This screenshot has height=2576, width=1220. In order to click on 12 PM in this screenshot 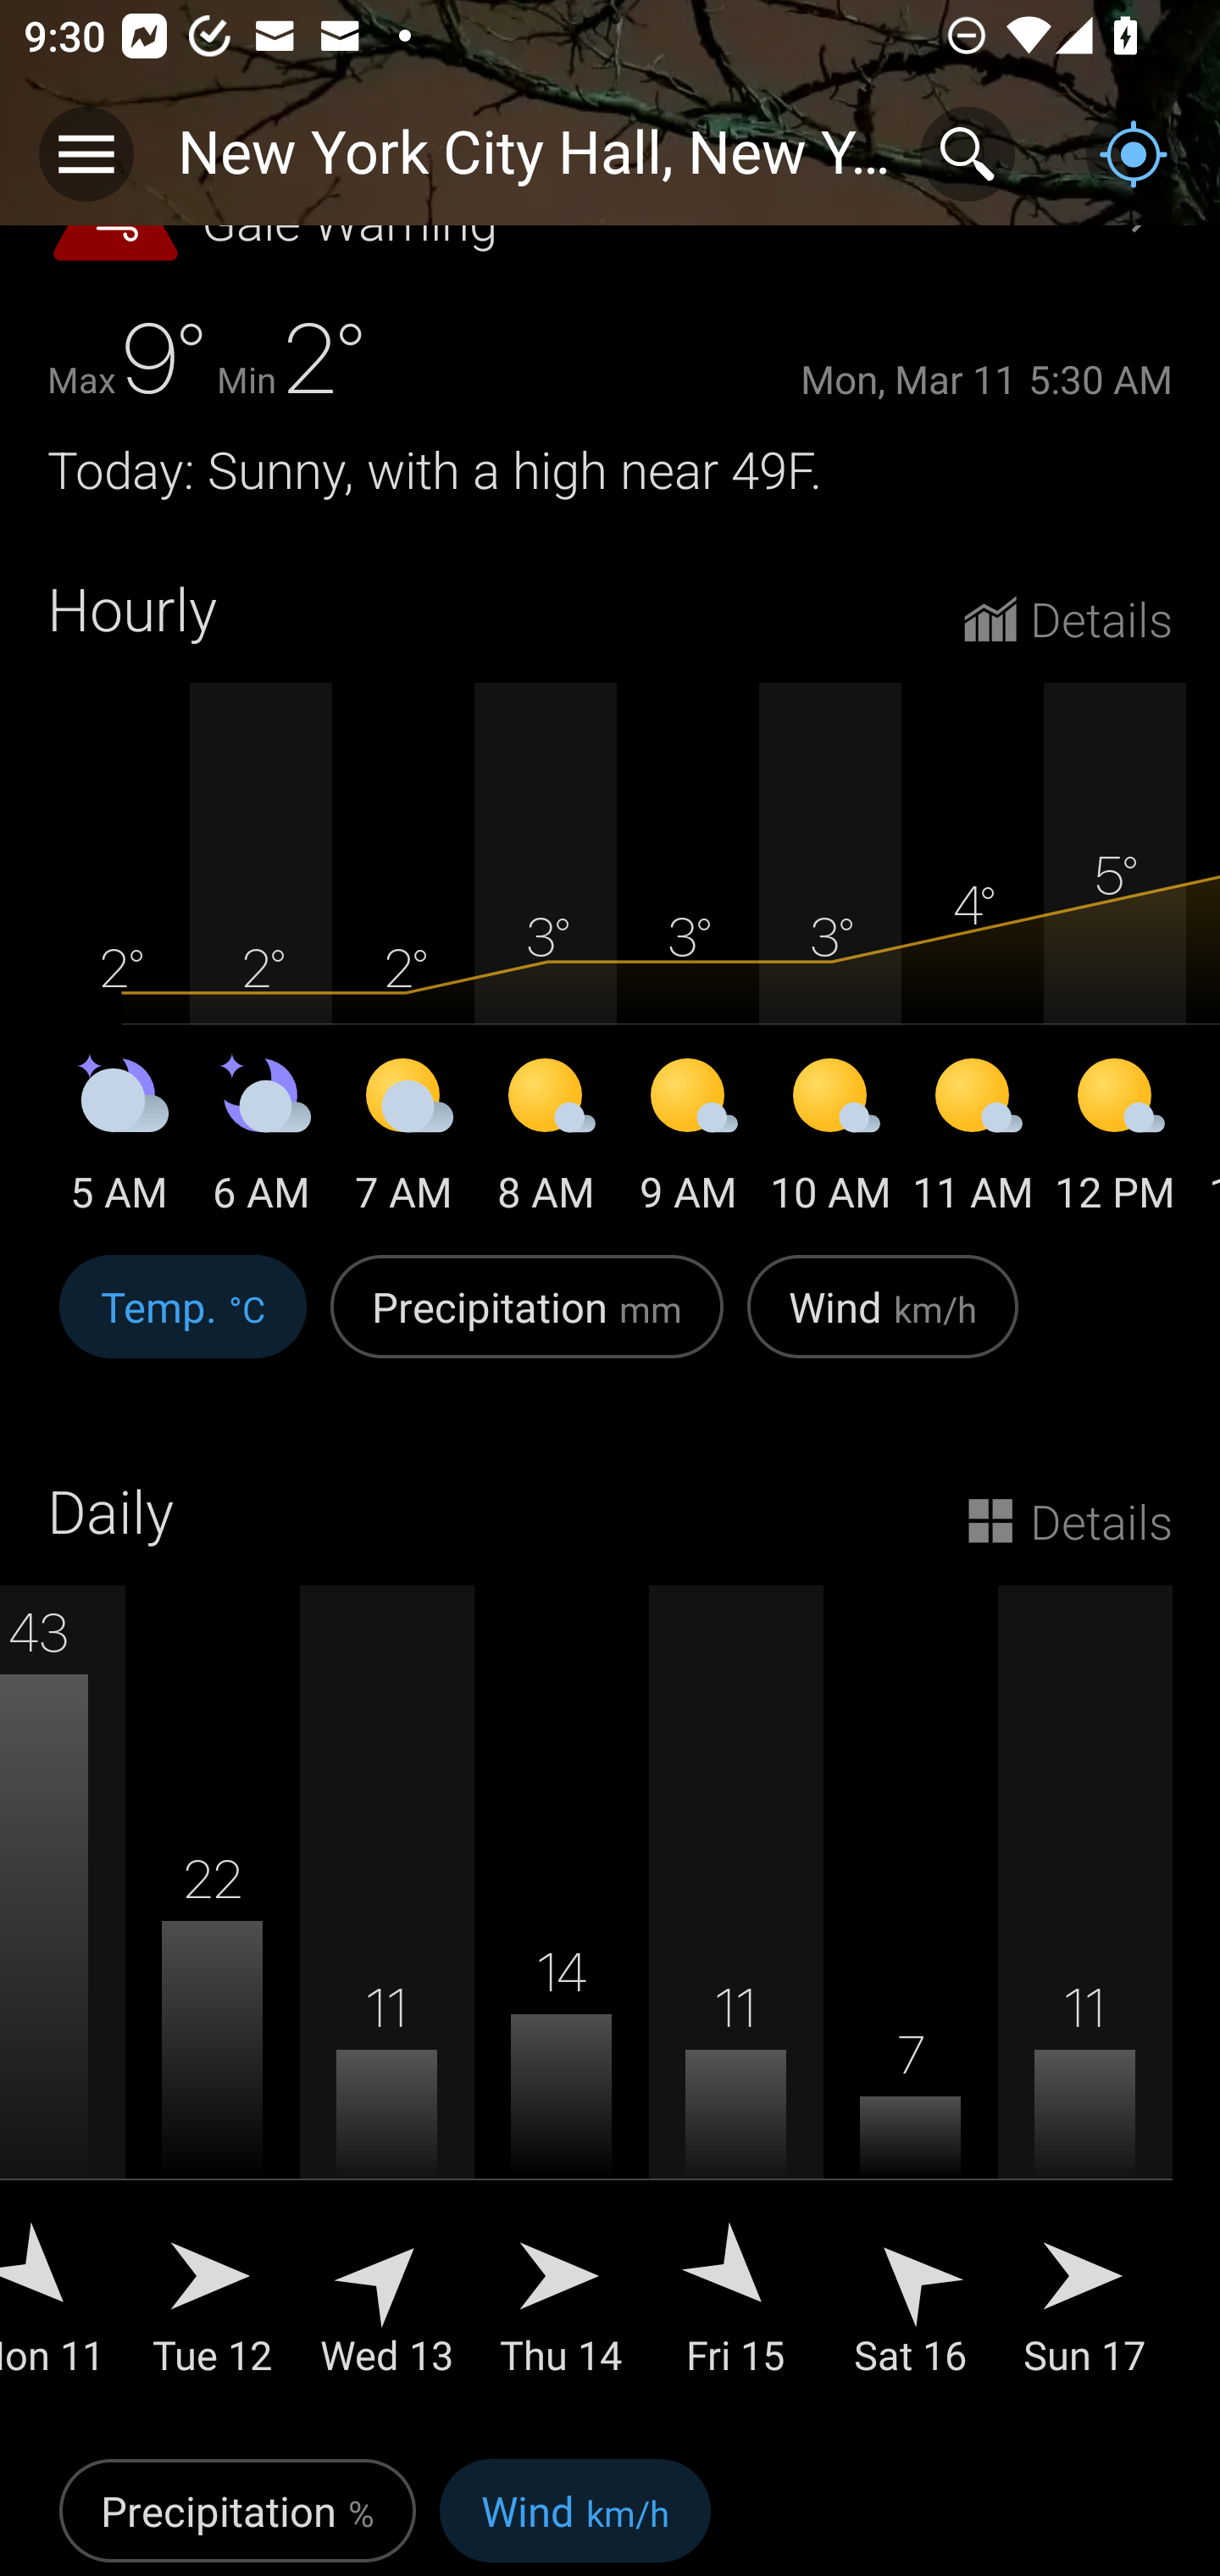, I will do `click(1115, 1141)`.